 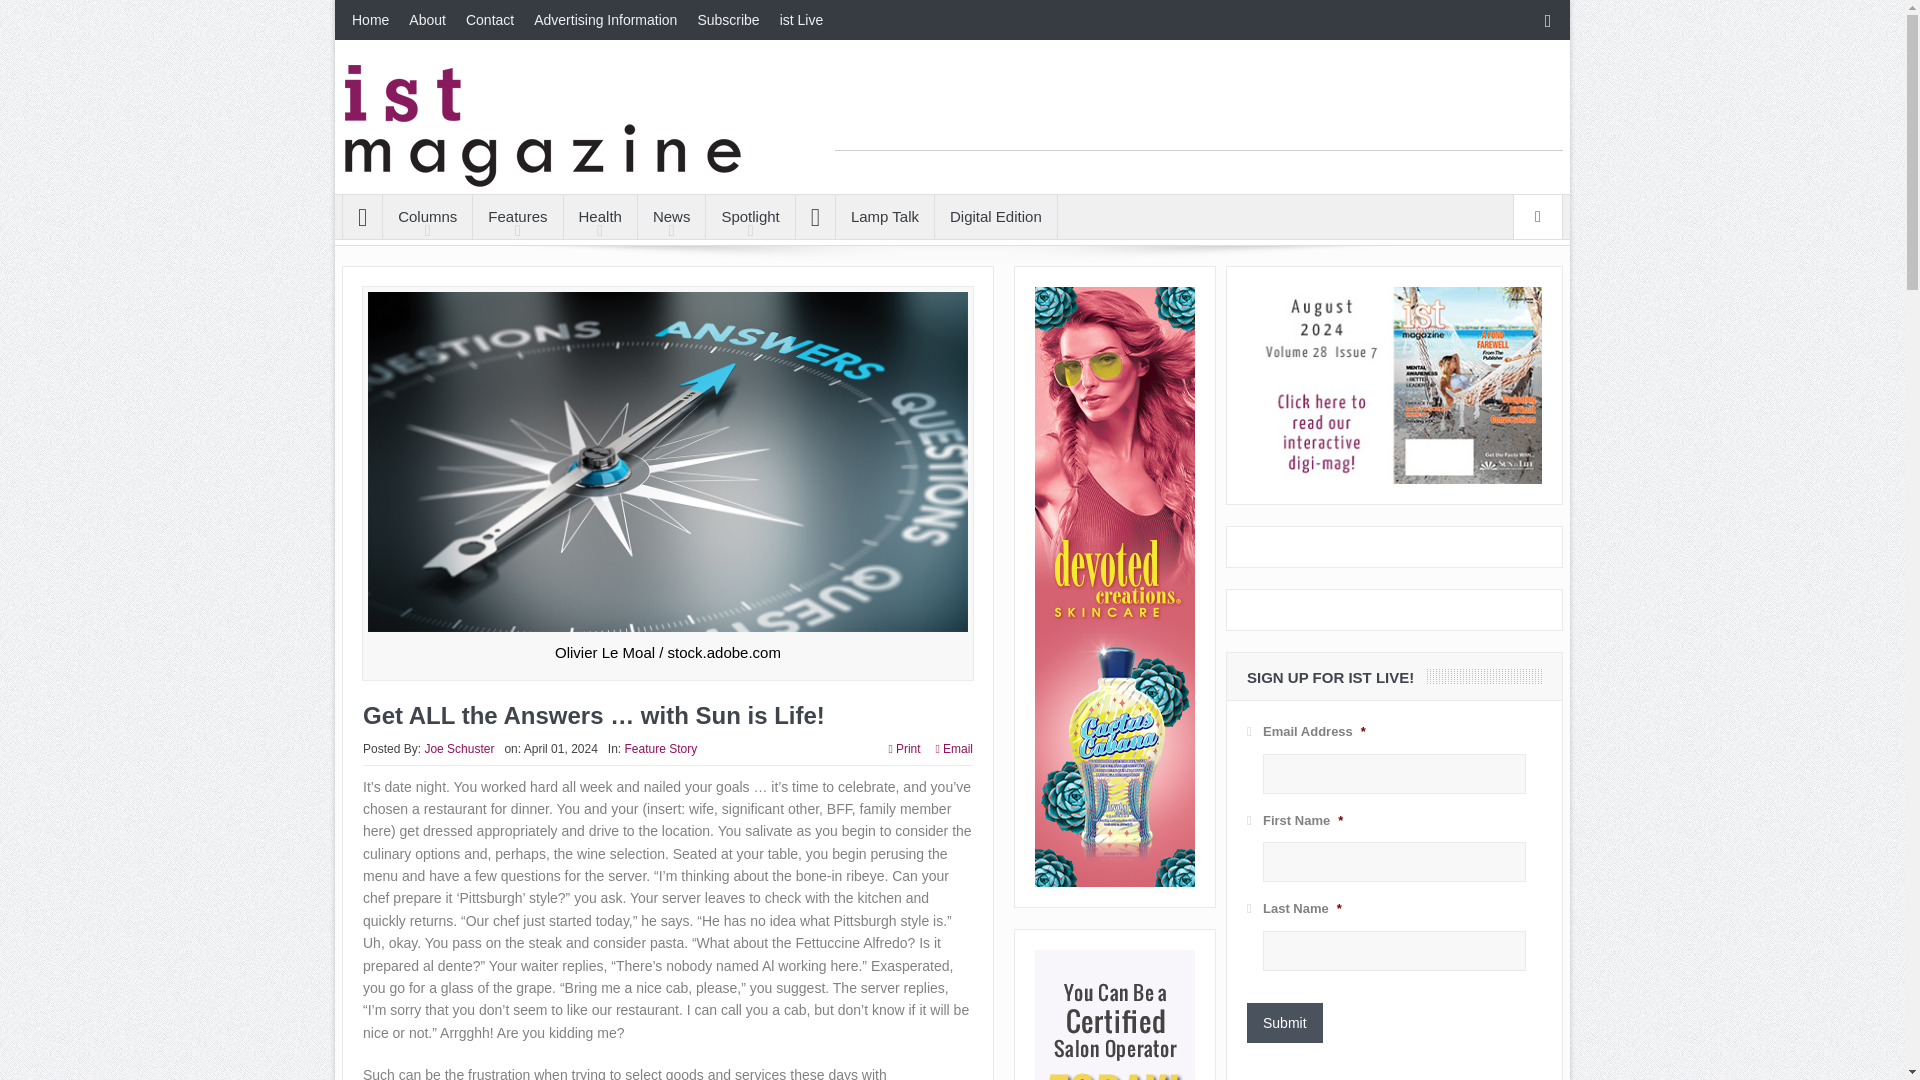 What do you see at coordinates (1198, 105) in the screenshot?
I see `Advertisement` at bounding box center [1198, 105].